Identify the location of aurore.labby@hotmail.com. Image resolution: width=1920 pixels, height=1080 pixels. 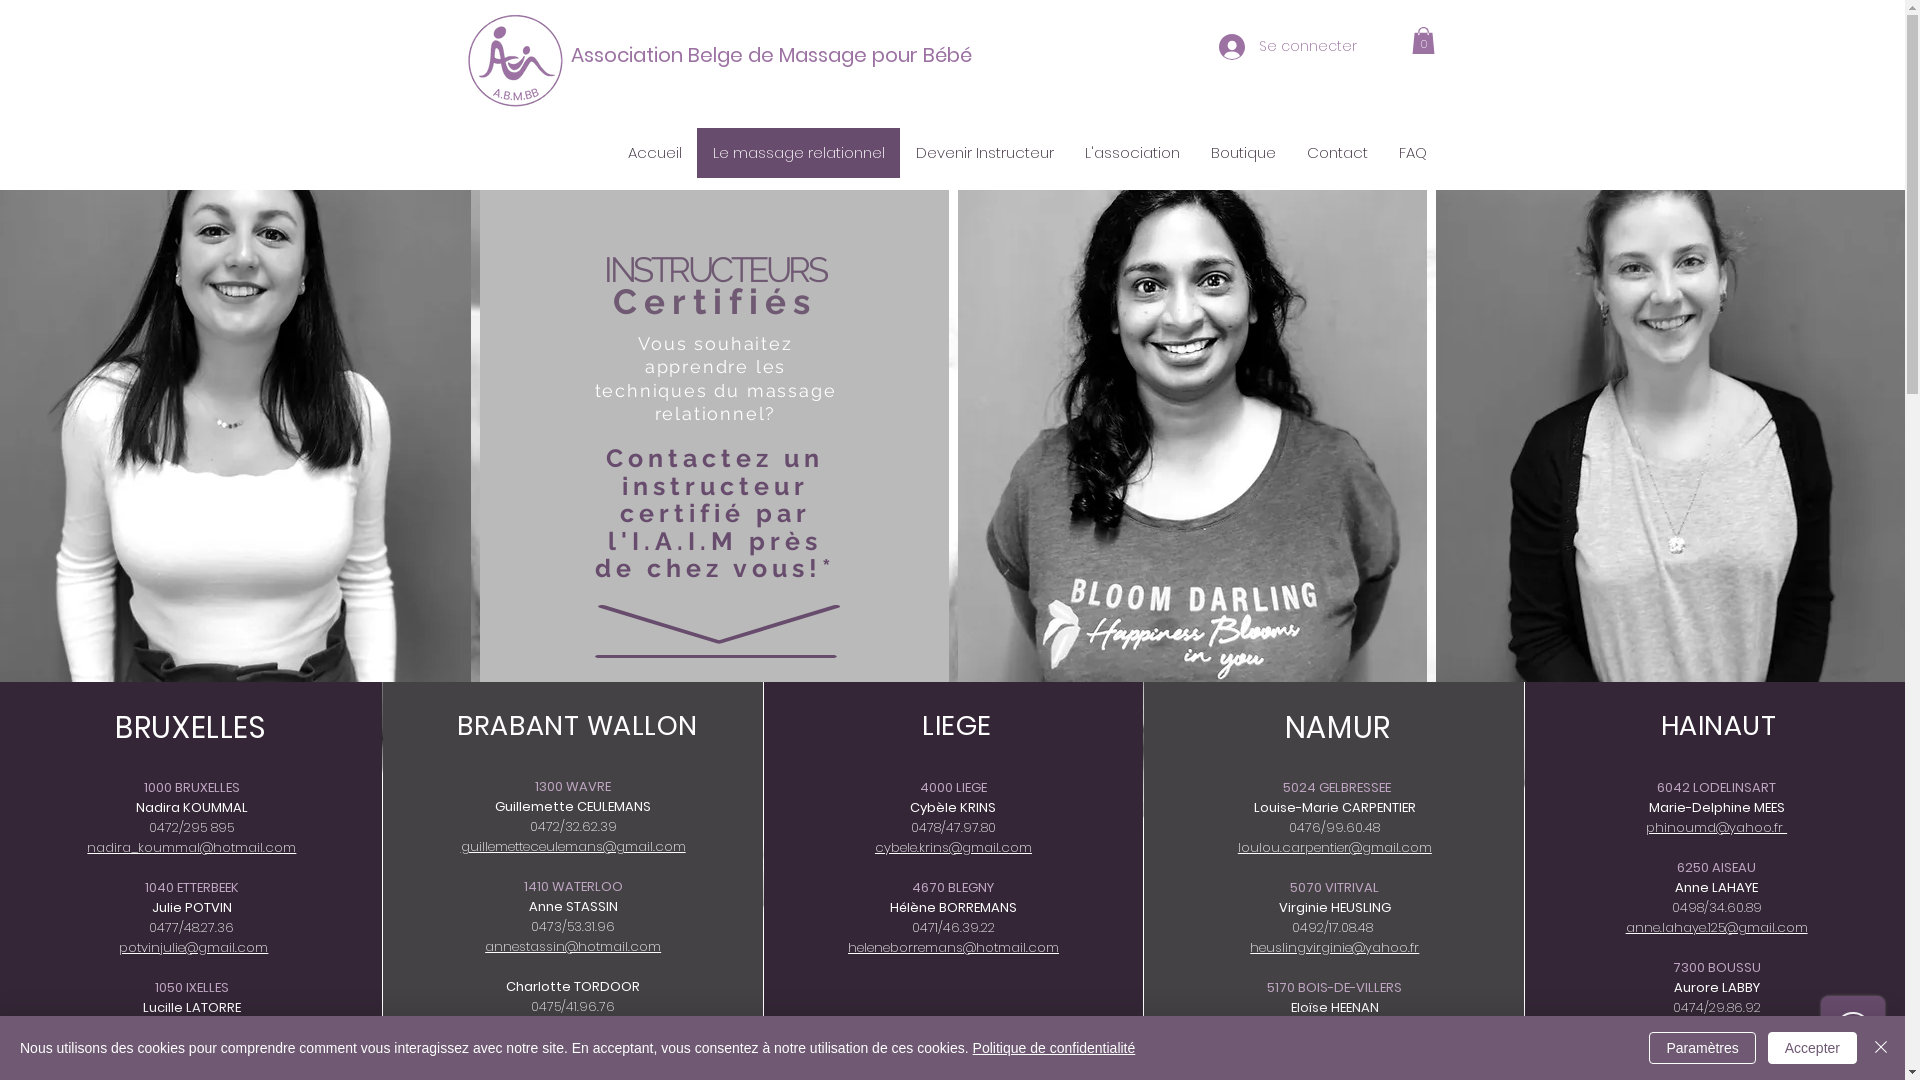
(1716, 1027).